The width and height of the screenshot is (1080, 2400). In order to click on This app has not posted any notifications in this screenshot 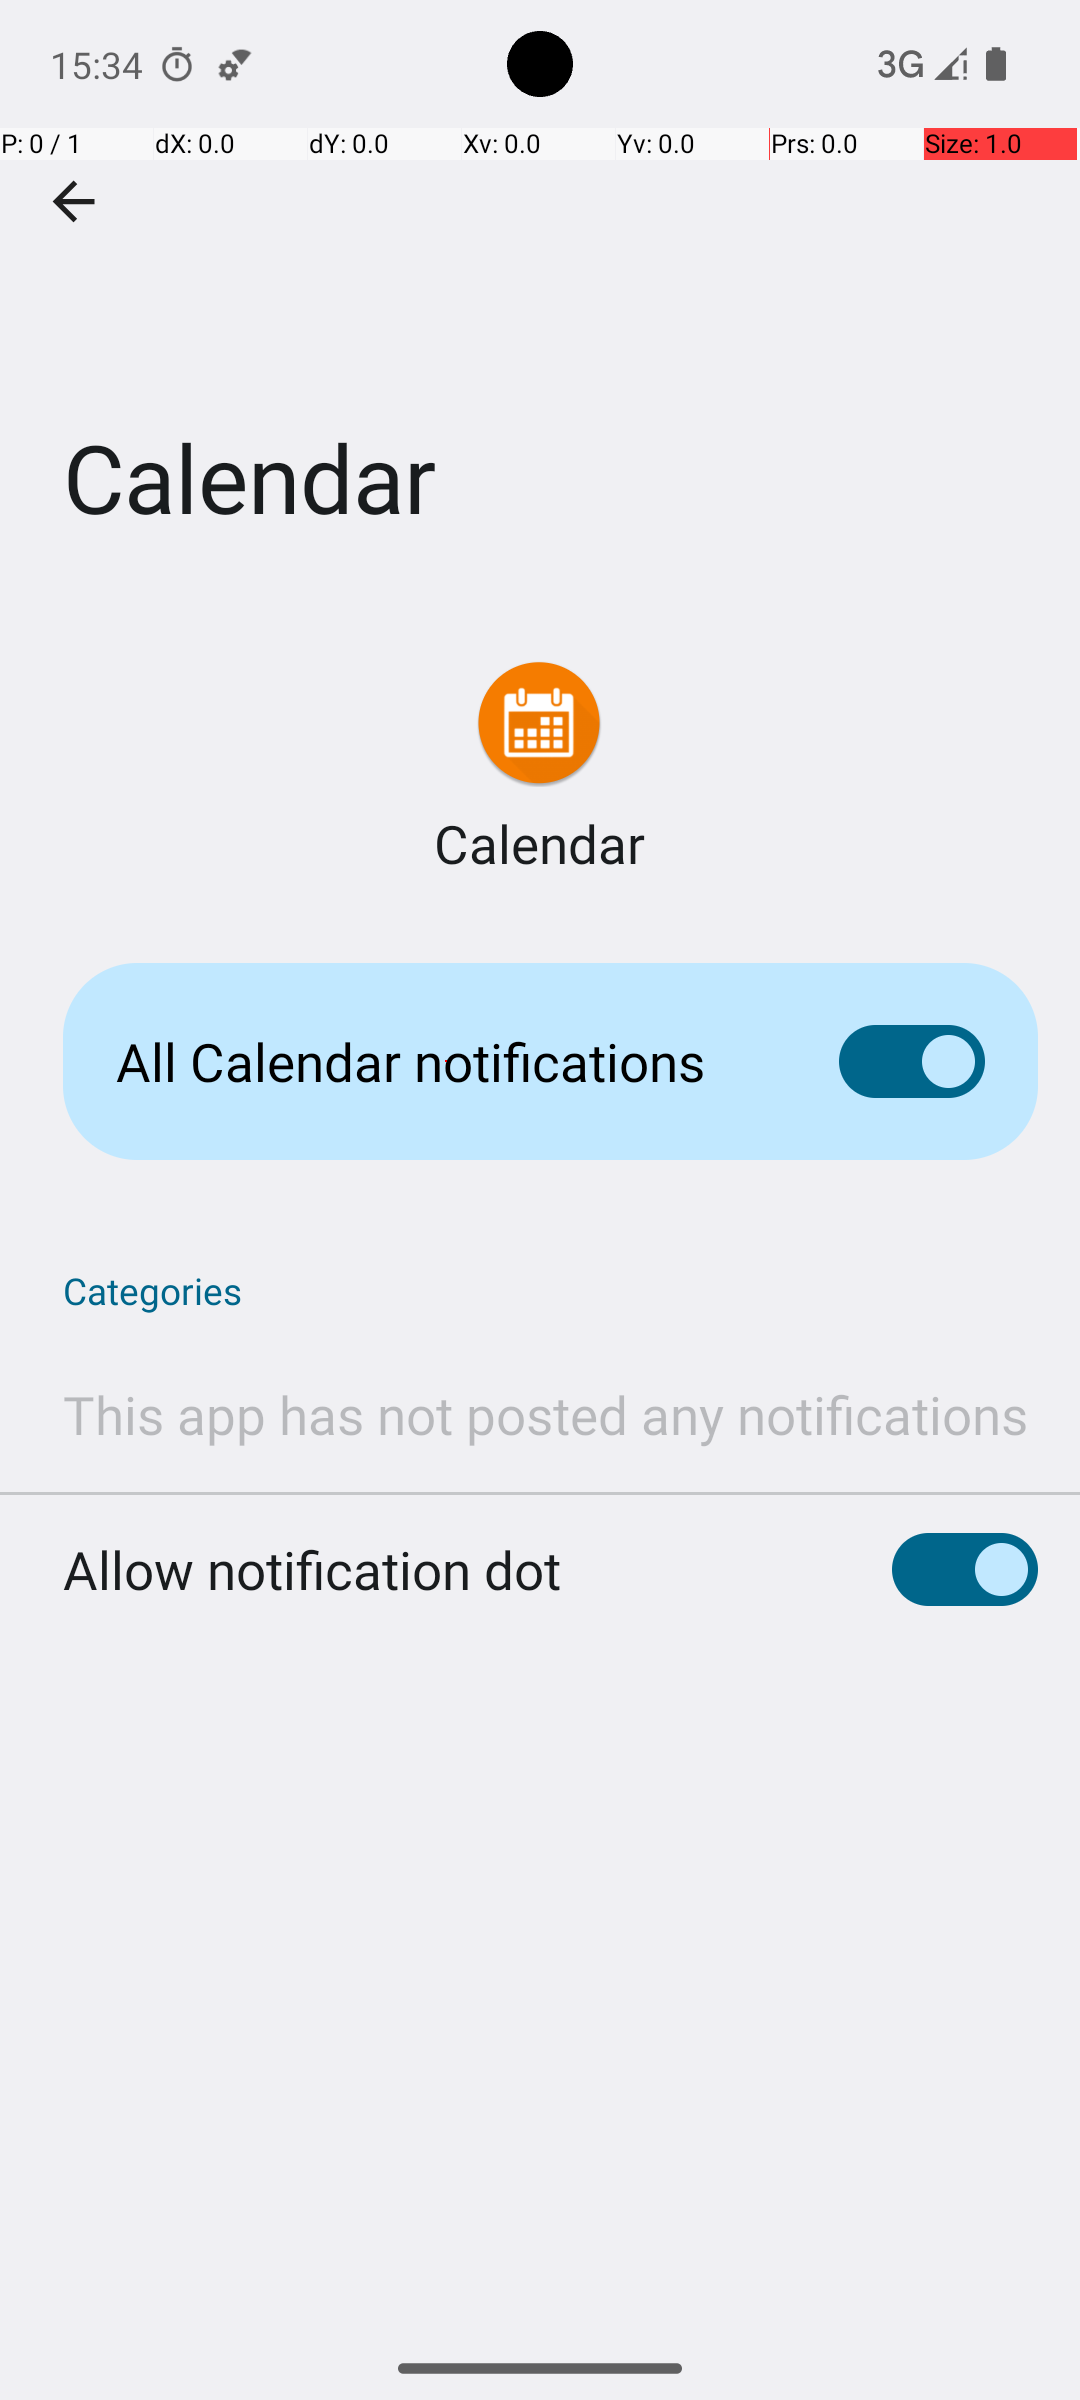, I will do `click(546, 1414)`.